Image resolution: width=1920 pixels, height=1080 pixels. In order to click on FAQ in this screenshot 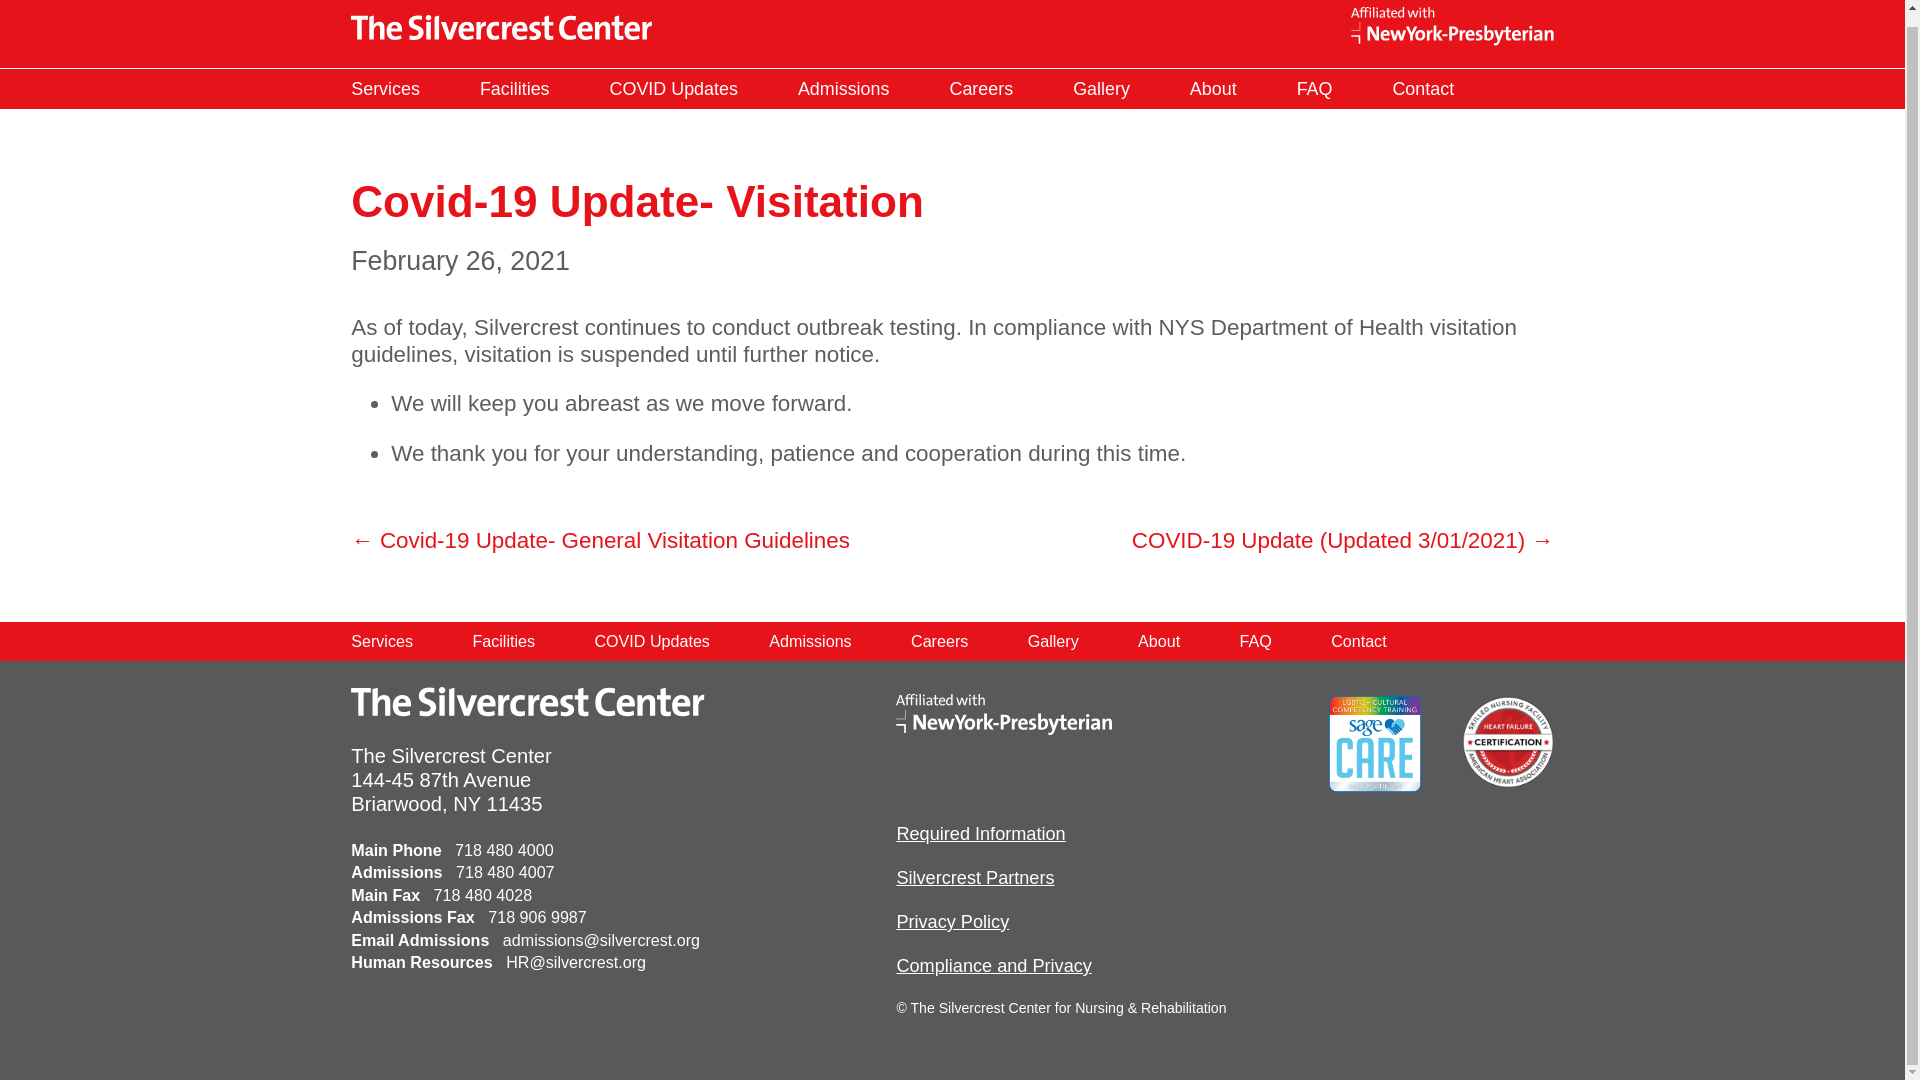, I will do `click(1256, 640)`.